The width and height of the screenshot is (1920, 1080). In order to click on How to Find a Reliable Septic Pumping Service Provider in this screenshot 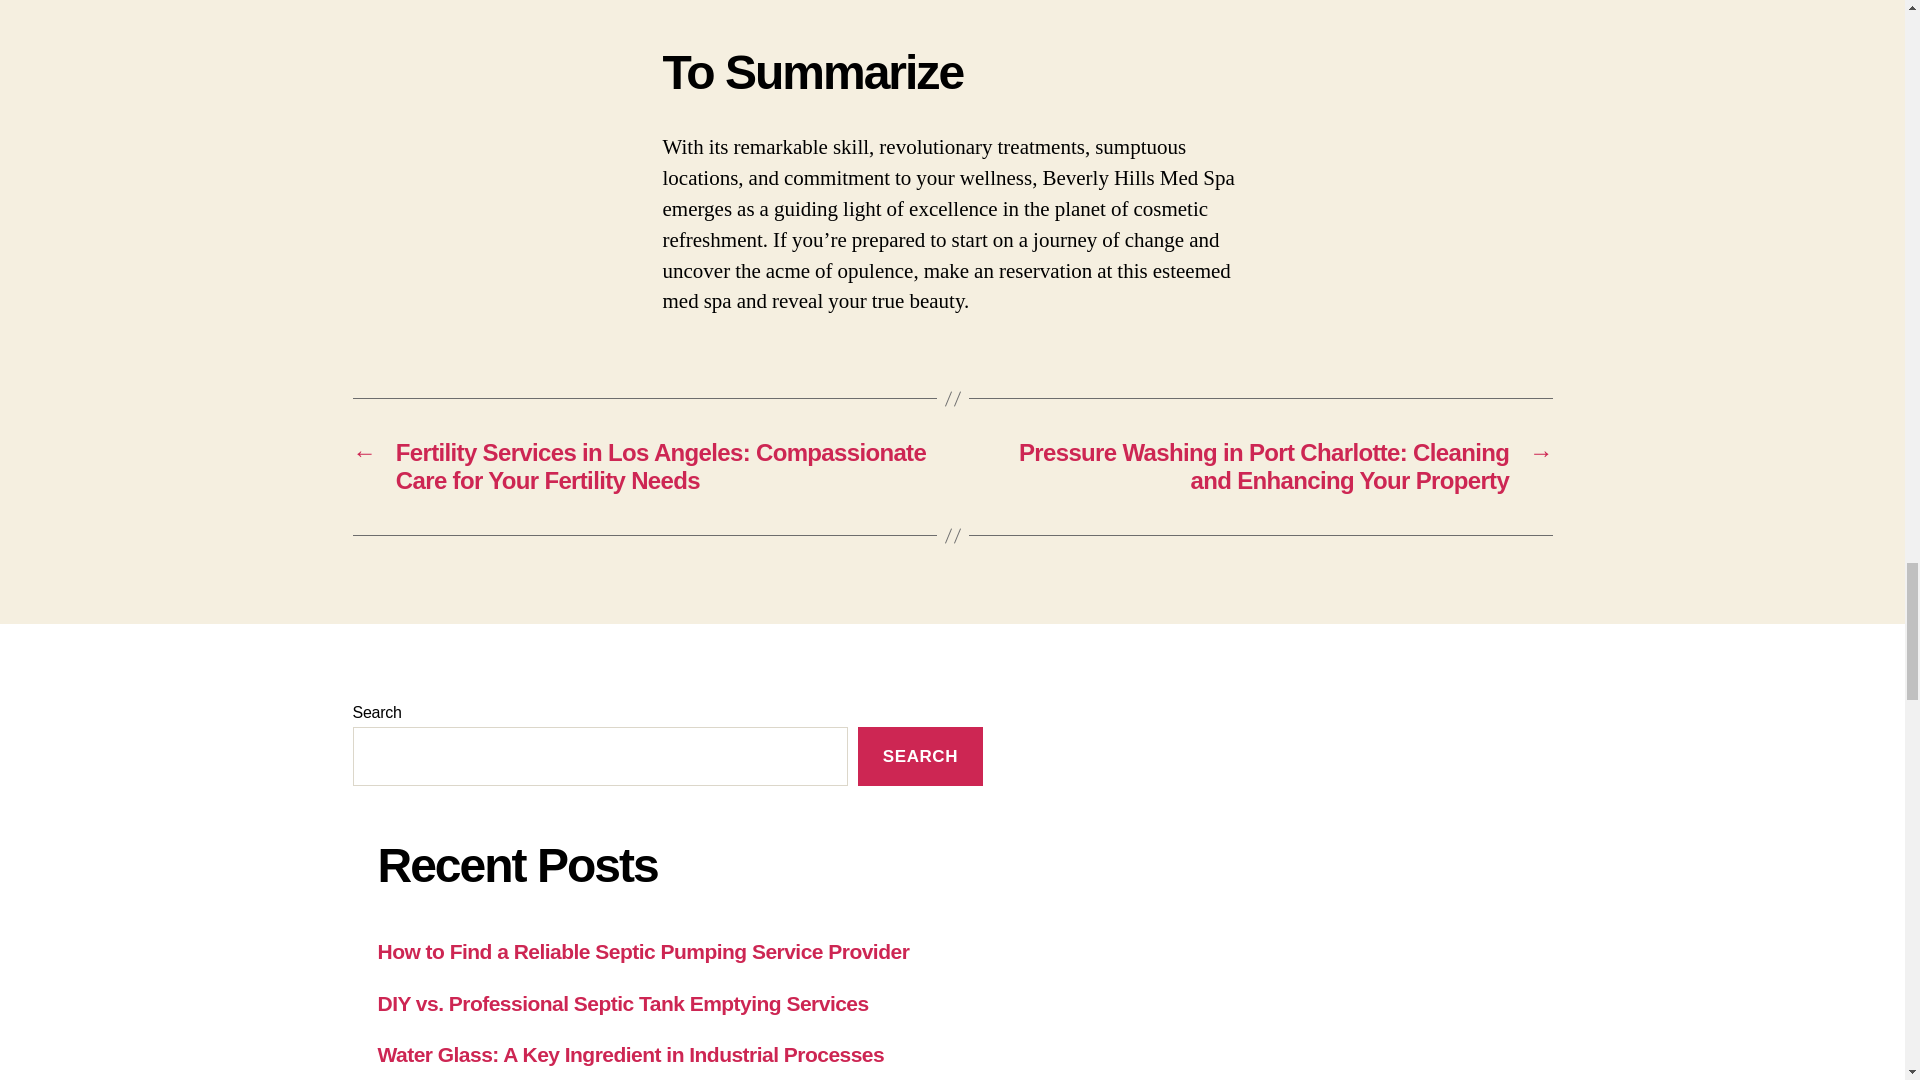, I will do `click(644, 951)`.